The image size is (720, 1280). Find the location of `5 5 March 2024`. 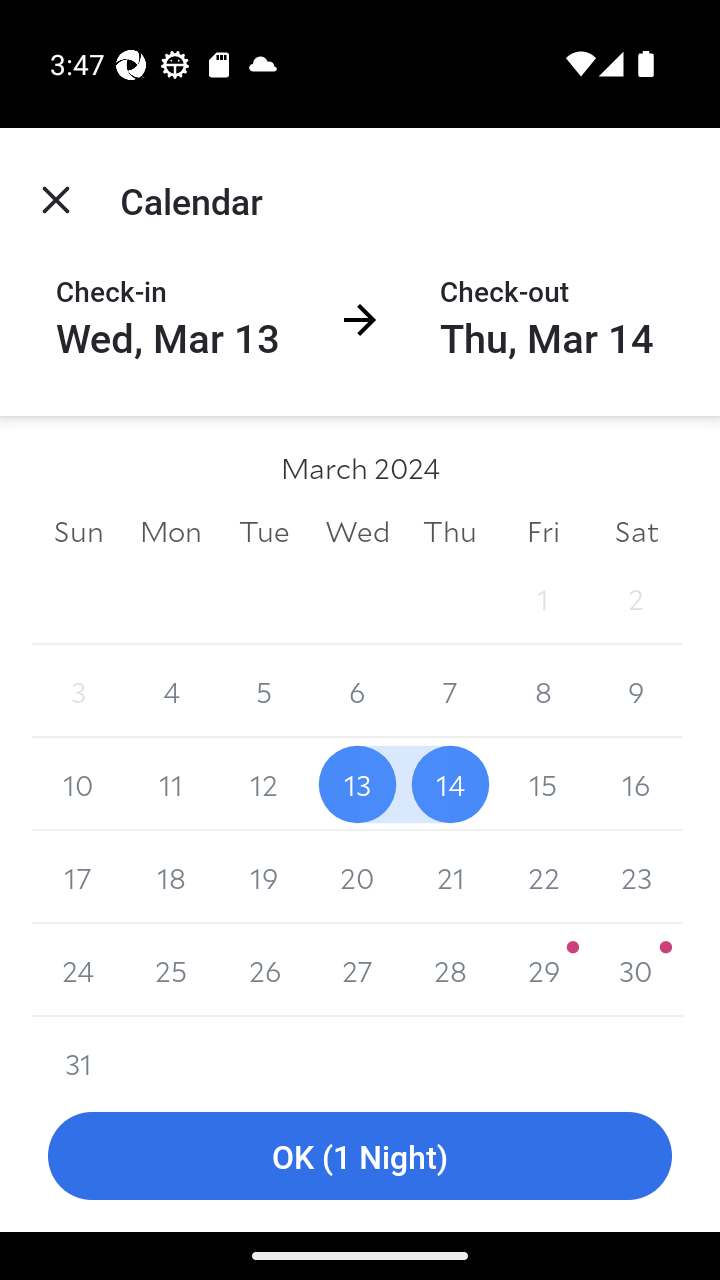

5 5 March 2024 is located at coordinates (264, 692).